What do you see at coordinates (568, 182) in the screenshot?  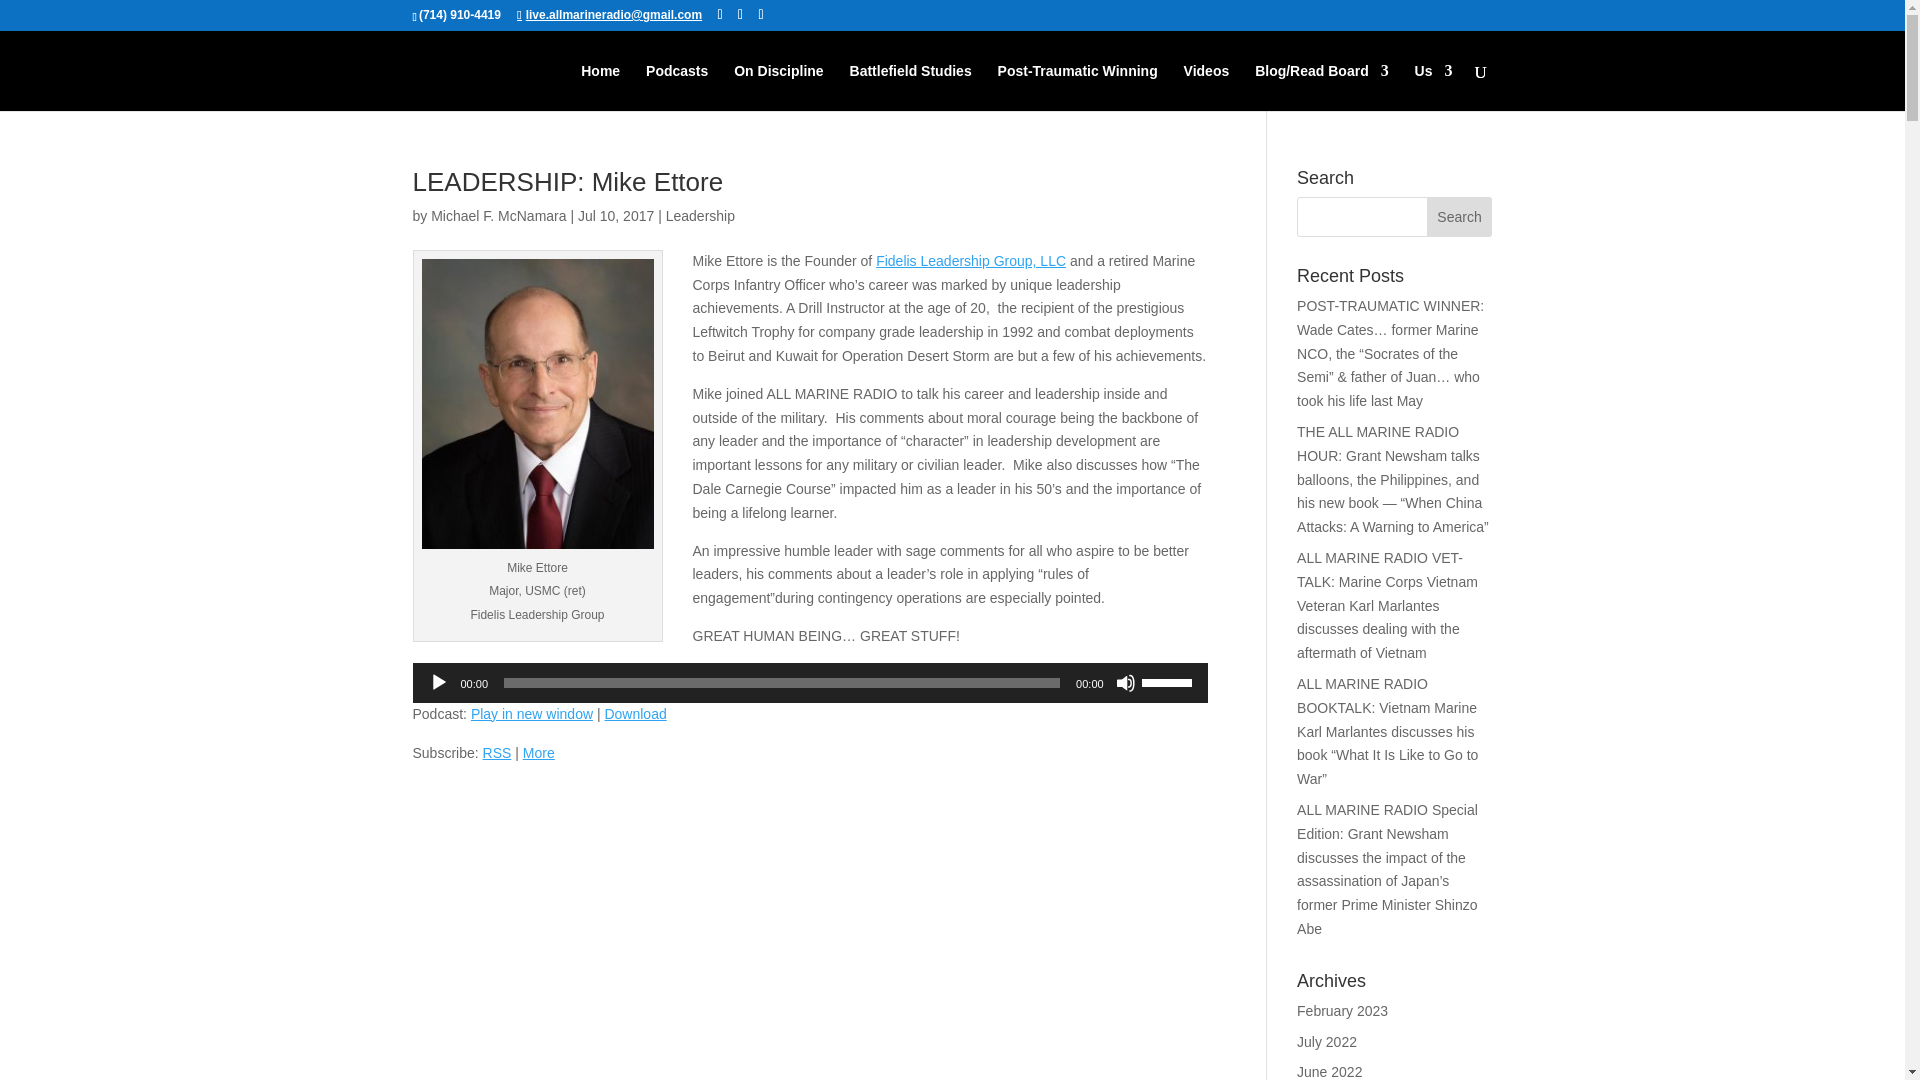 I see `LEADERSHIP: Mike Ettore` at bounding box center [568, 182].